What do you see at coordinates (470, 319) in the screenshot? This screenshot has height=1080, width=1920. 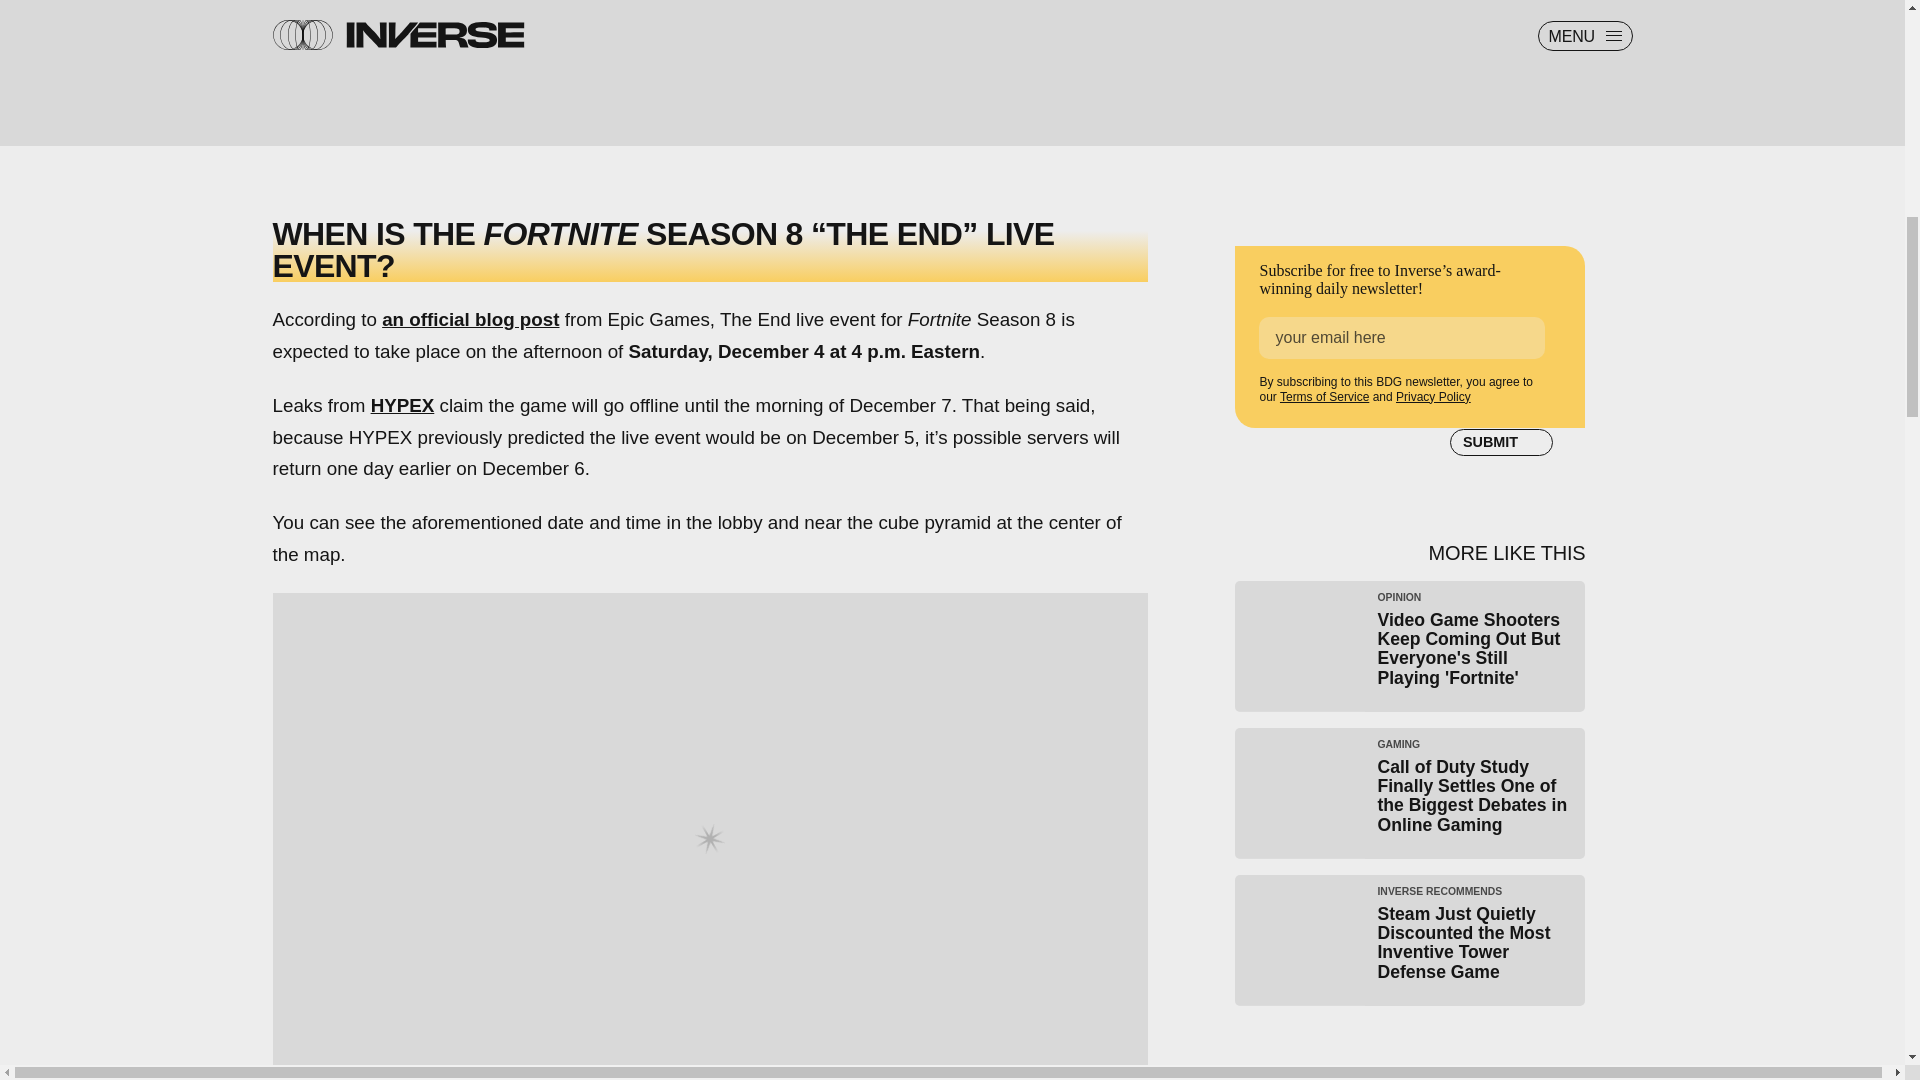 I see `an official blog post` at bounding box center [470, 319].